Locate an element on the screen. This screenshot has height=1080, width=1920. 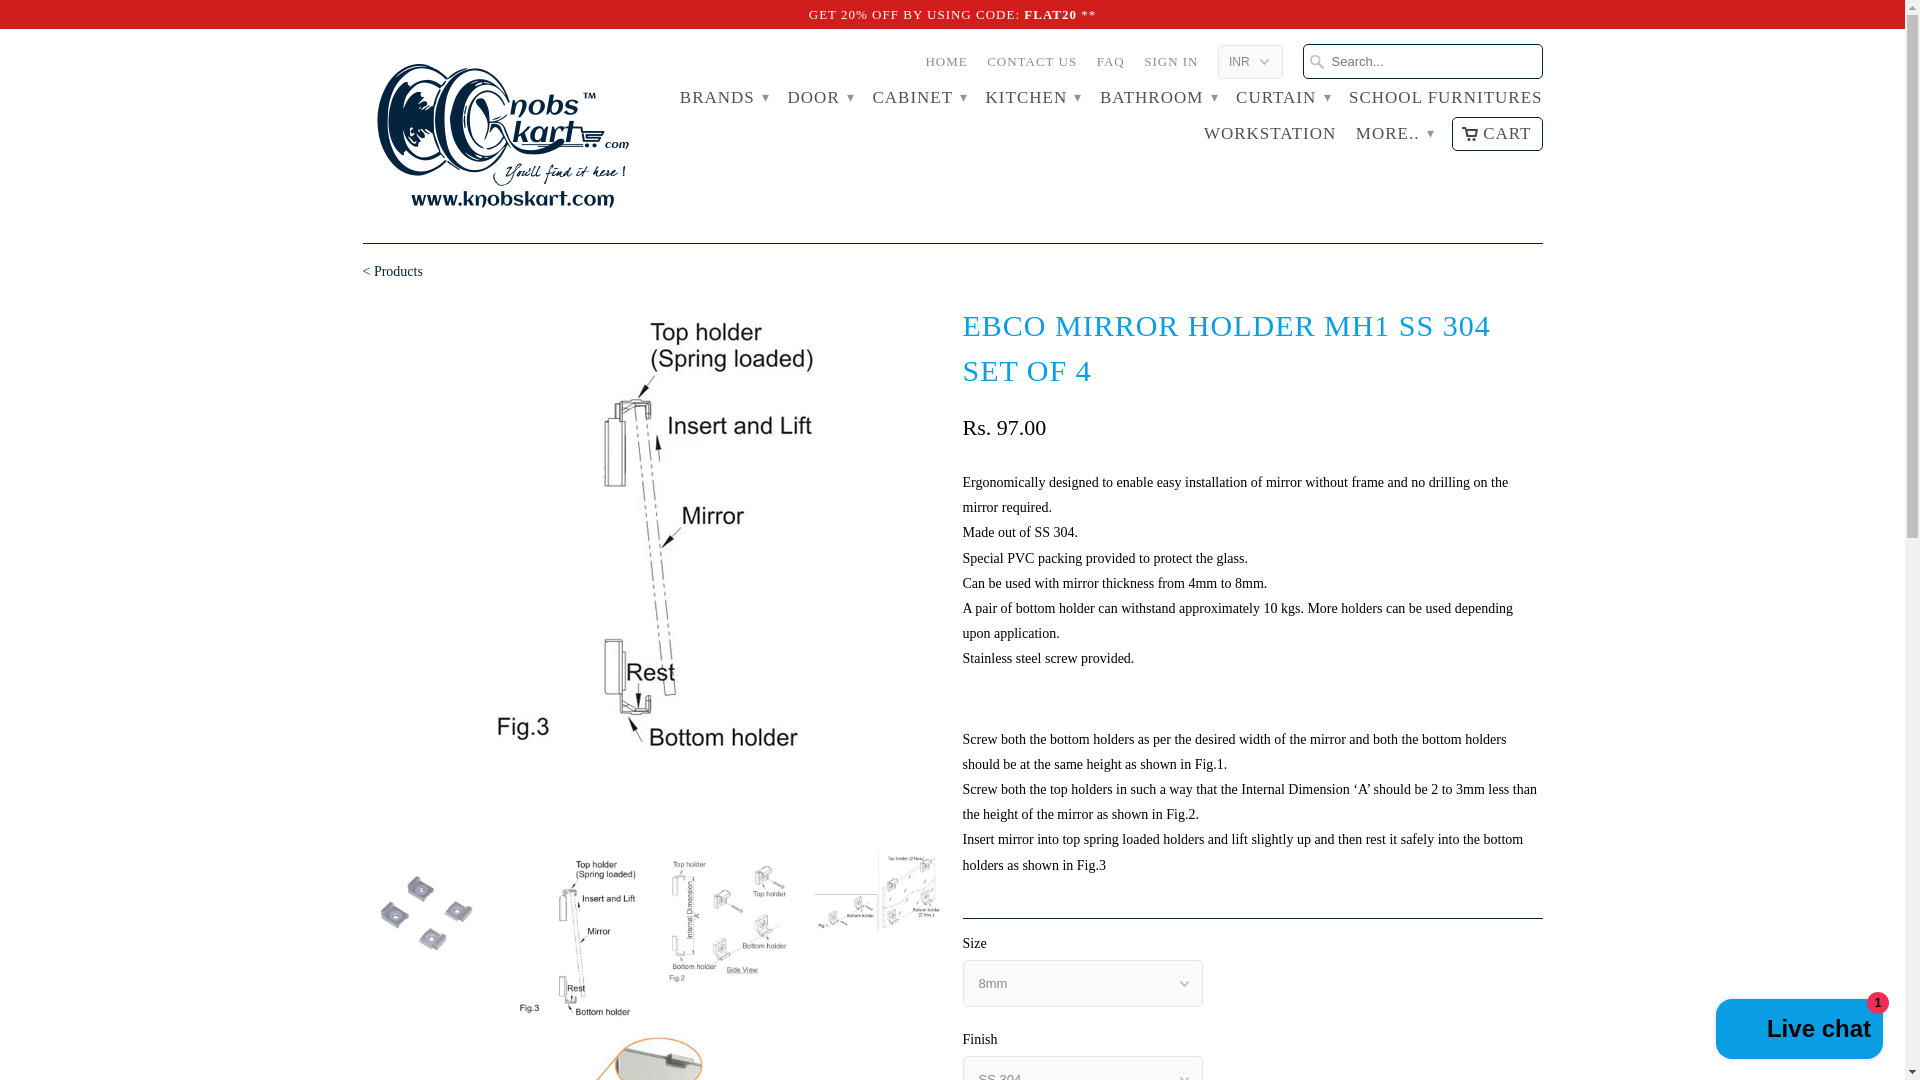
Cart is located at coordinates (1496, 134).